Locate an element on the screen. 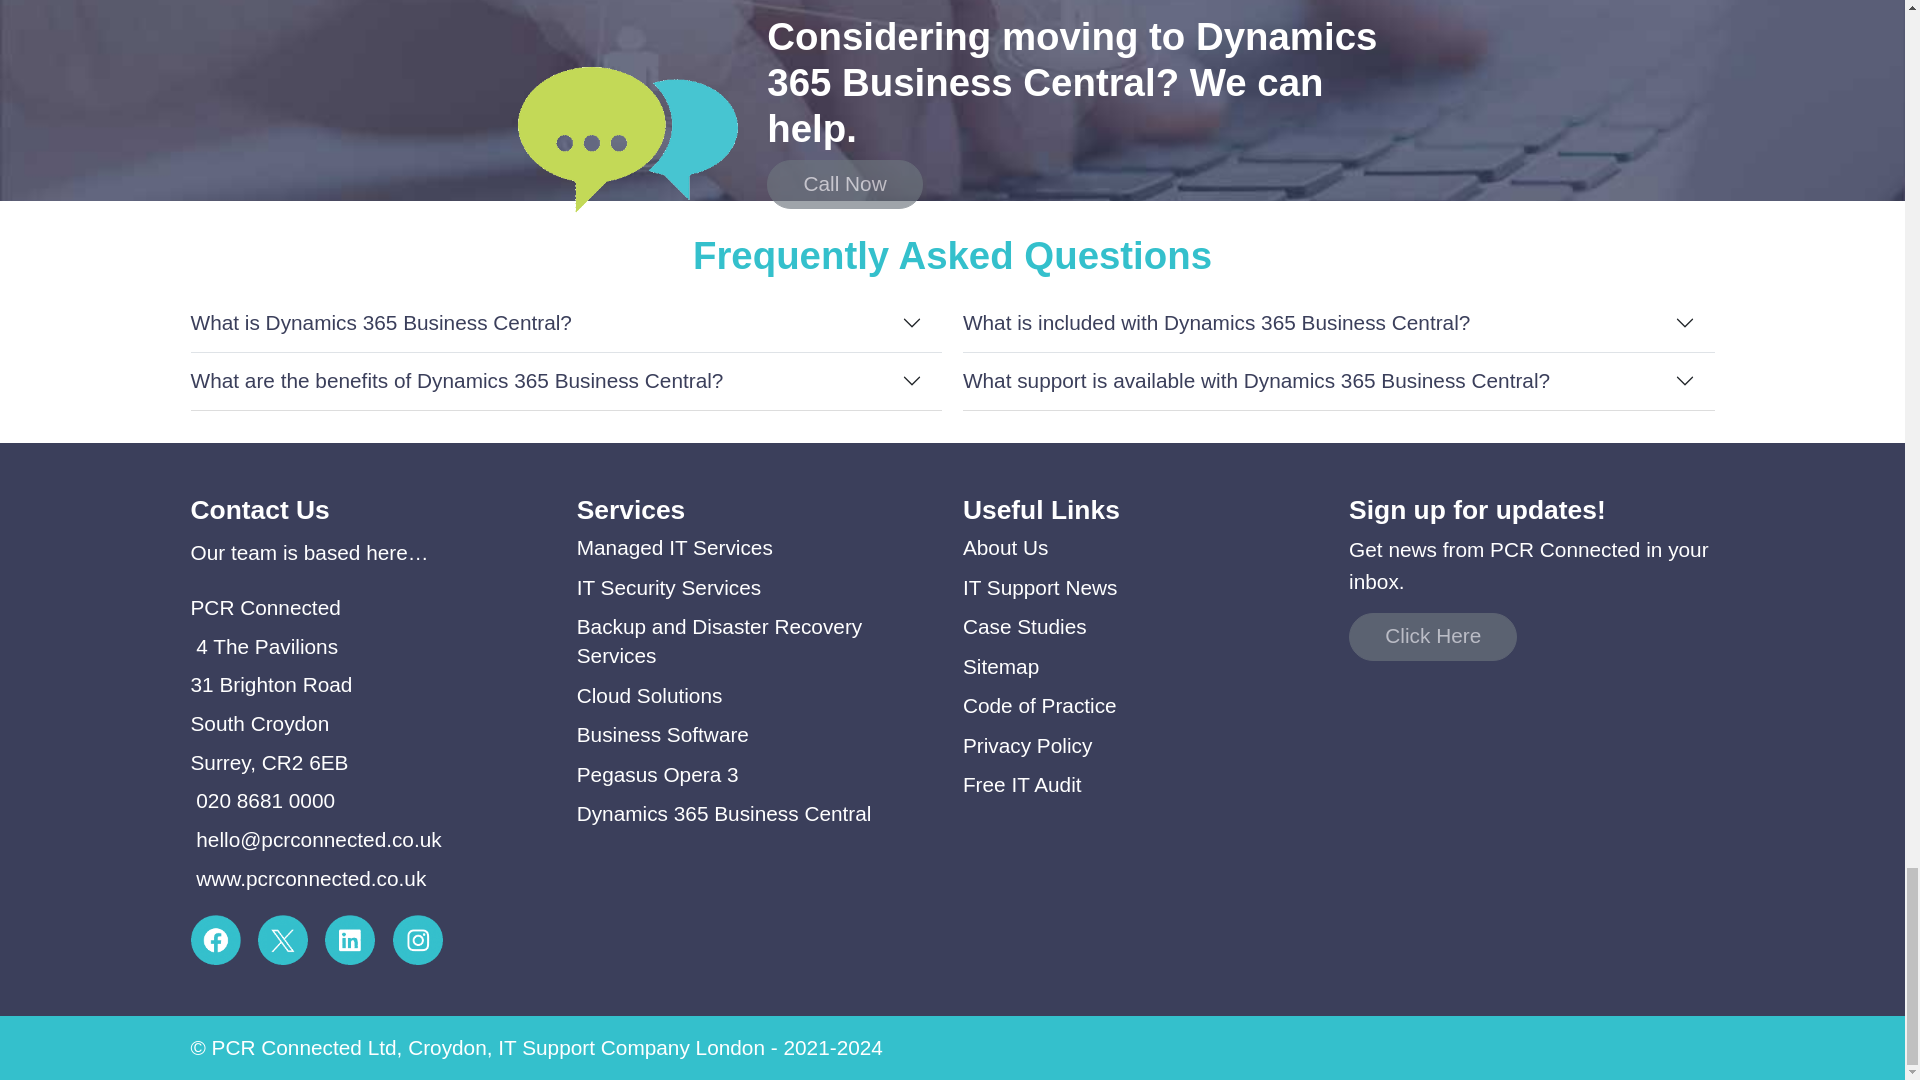  Managed IT Services is located at coordinates (675, 547).